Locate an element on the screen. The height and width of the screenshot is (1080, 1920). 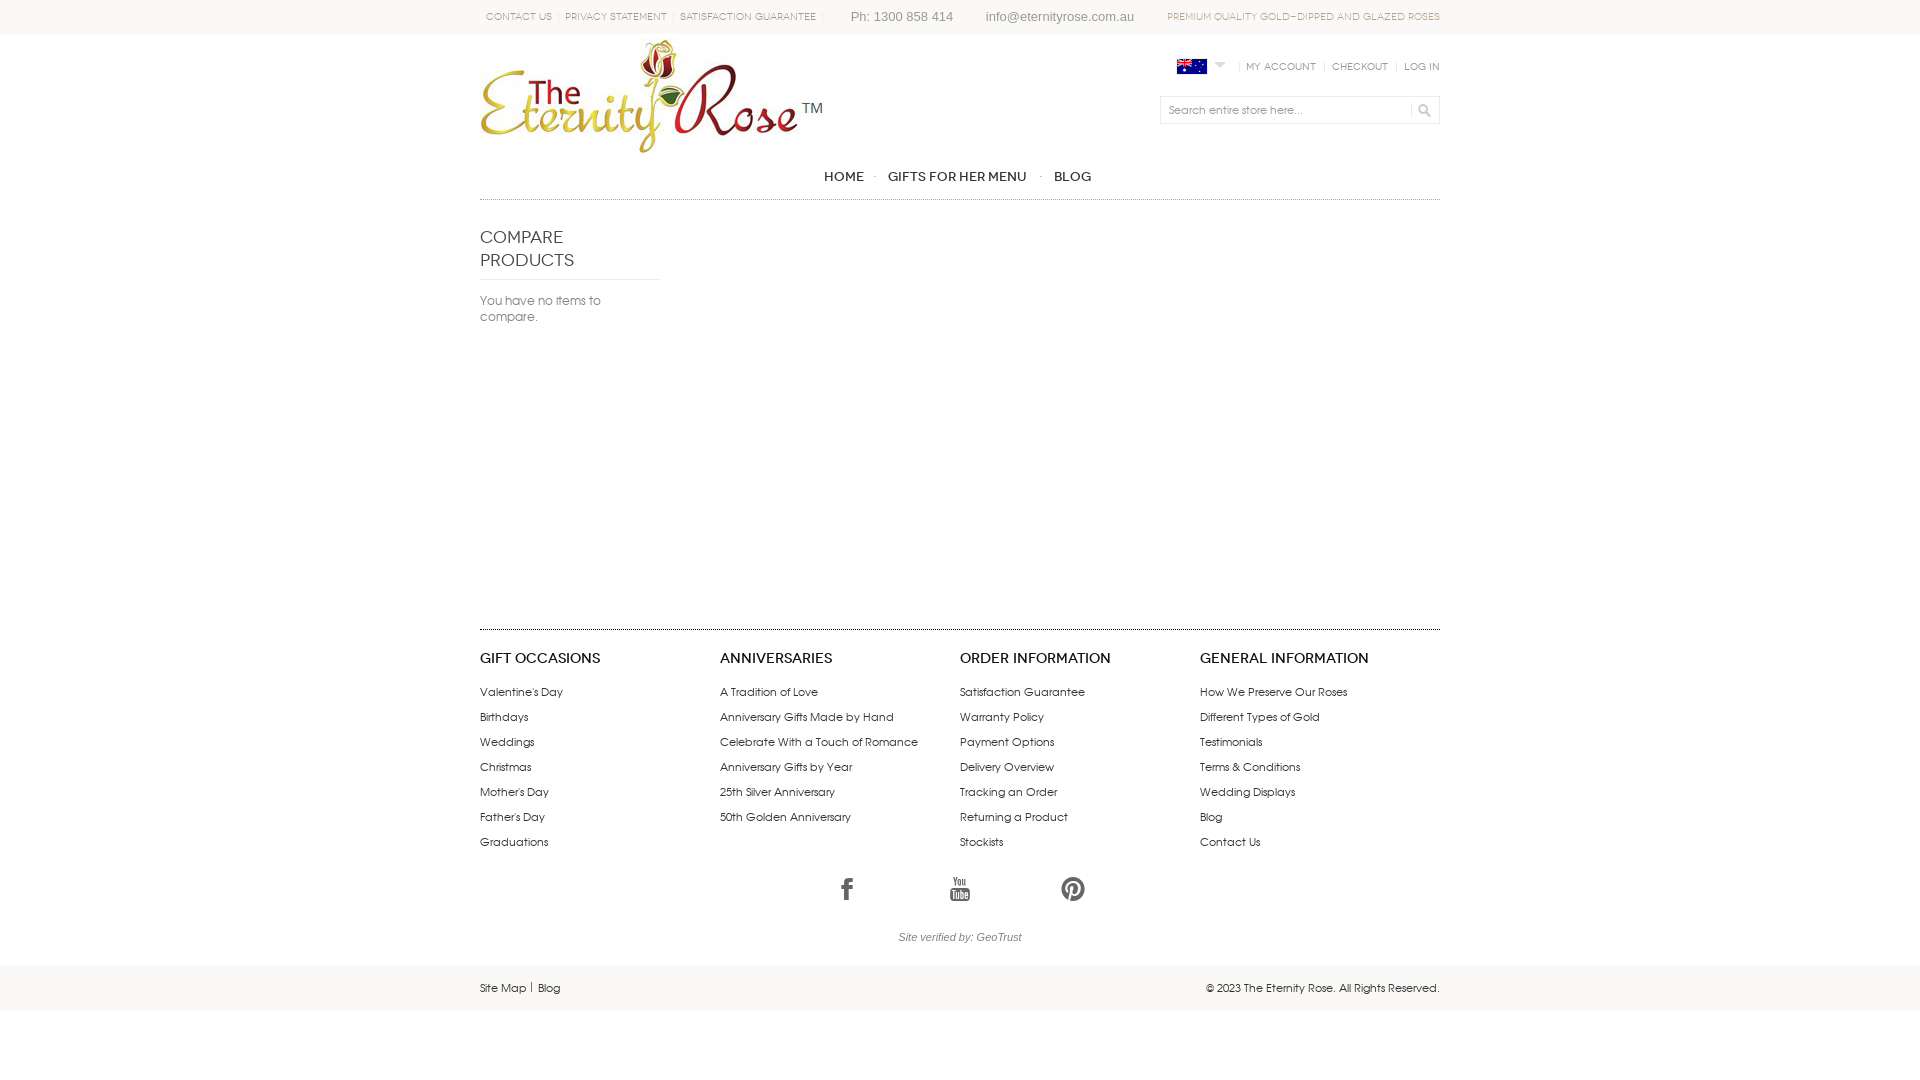
6 is located at coordinates (1073, 889).